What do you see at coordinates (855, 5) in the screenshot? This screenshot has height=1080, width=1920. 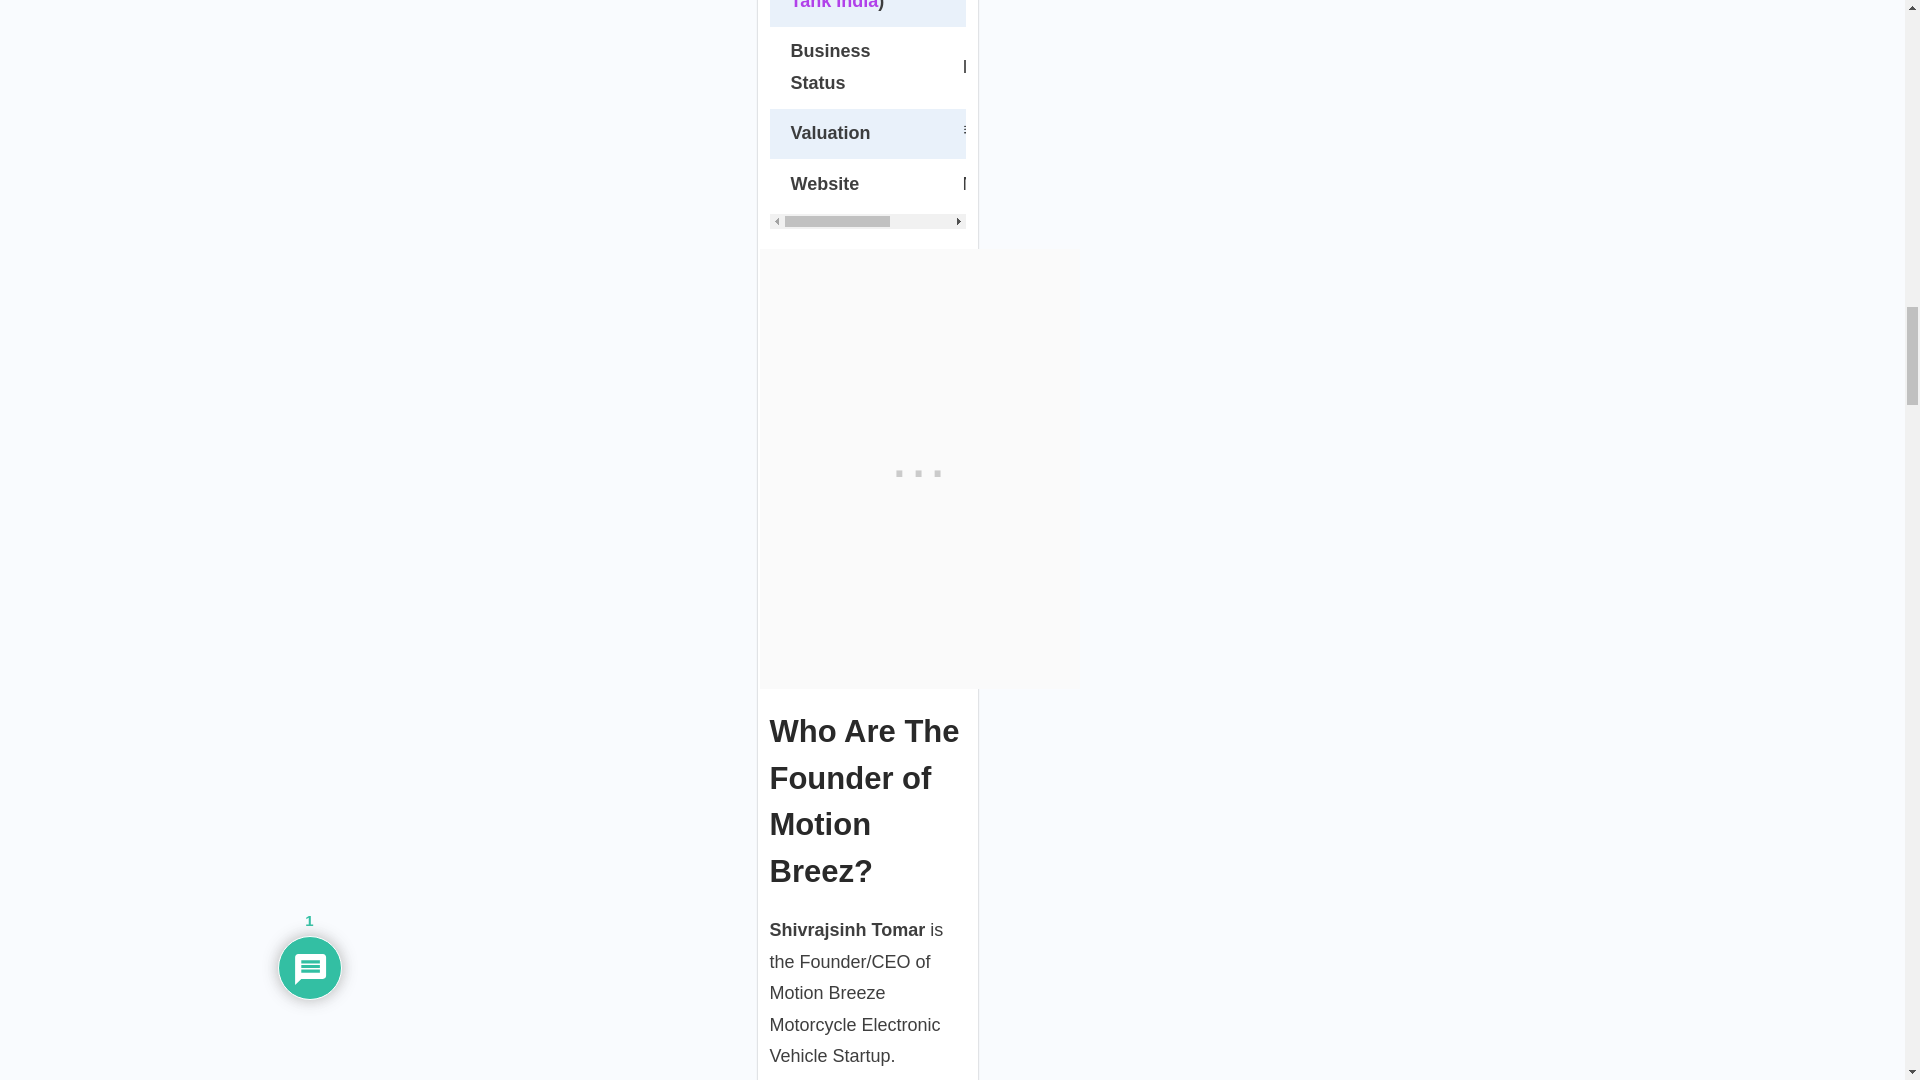 I see `Shark Tank India` at bounding box center [855, 5].